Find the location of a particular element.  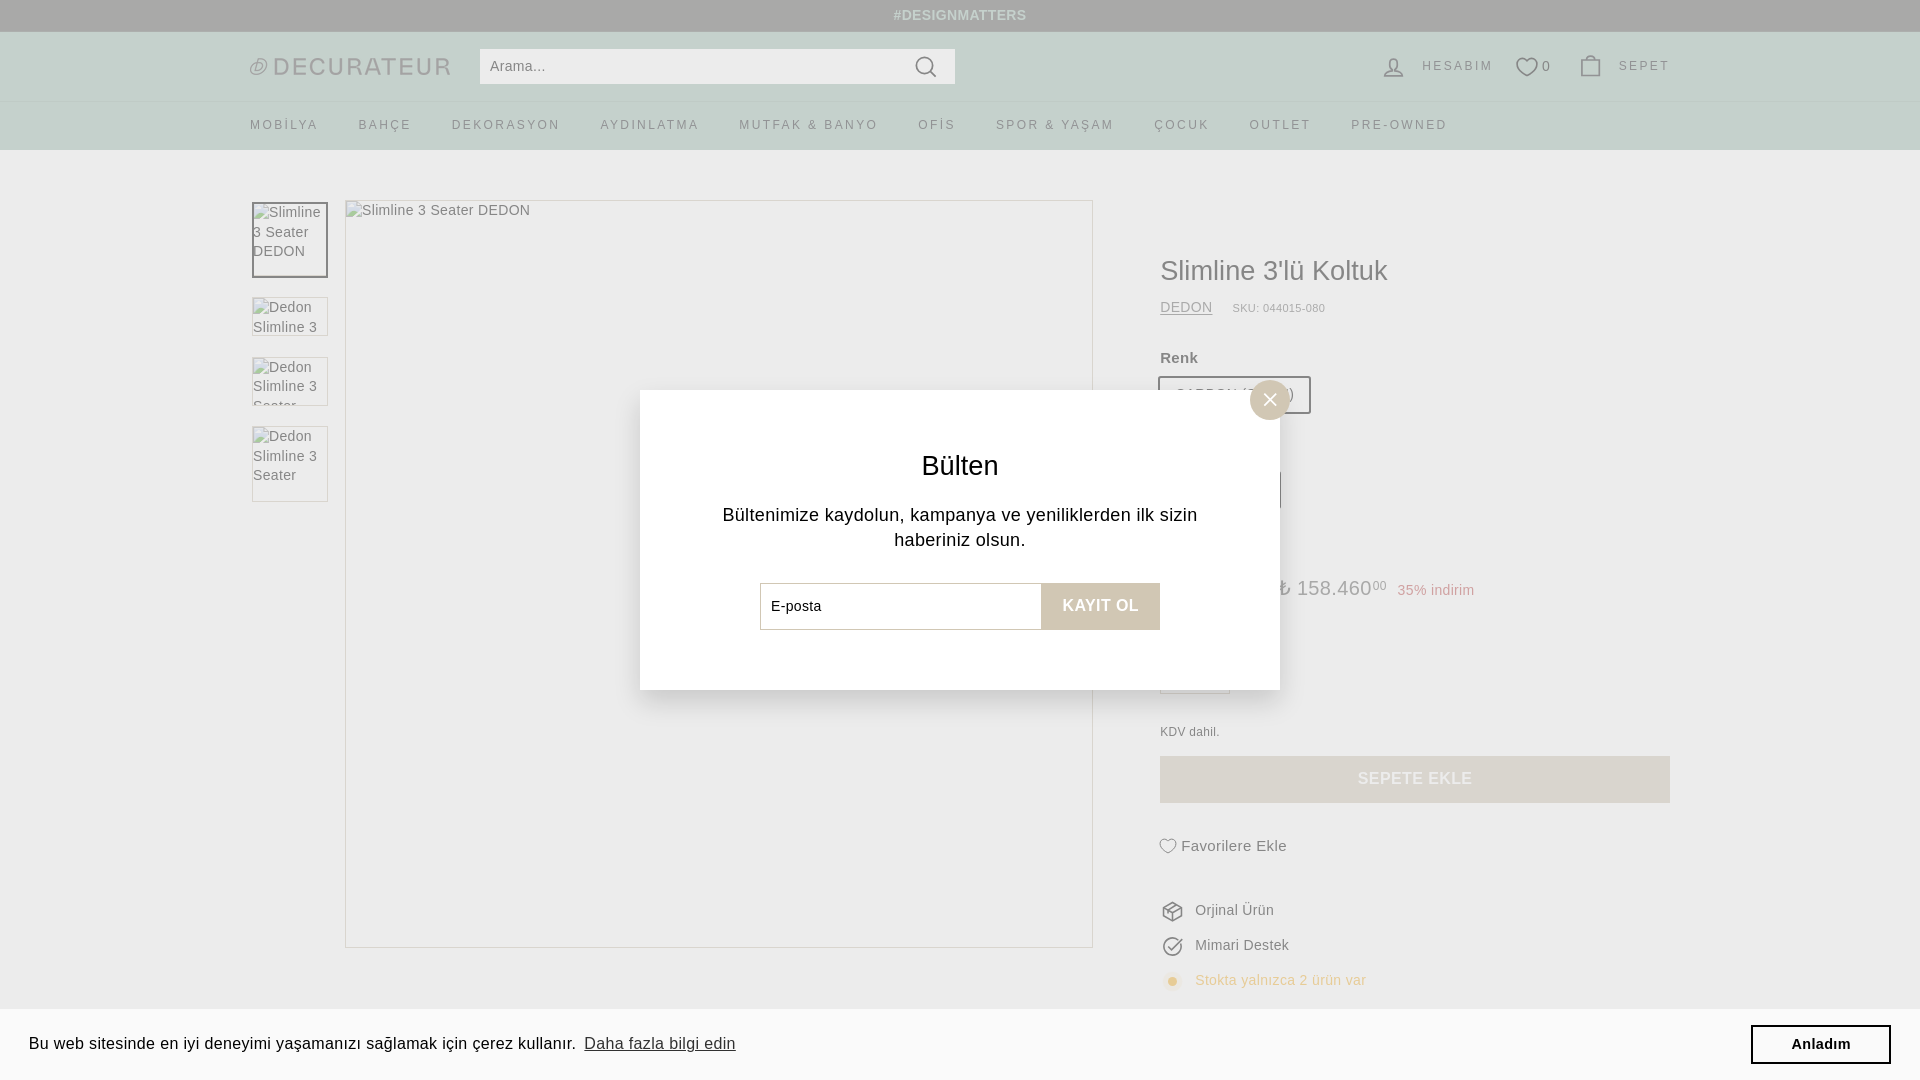

0 is located at coordinates (1534, 65).